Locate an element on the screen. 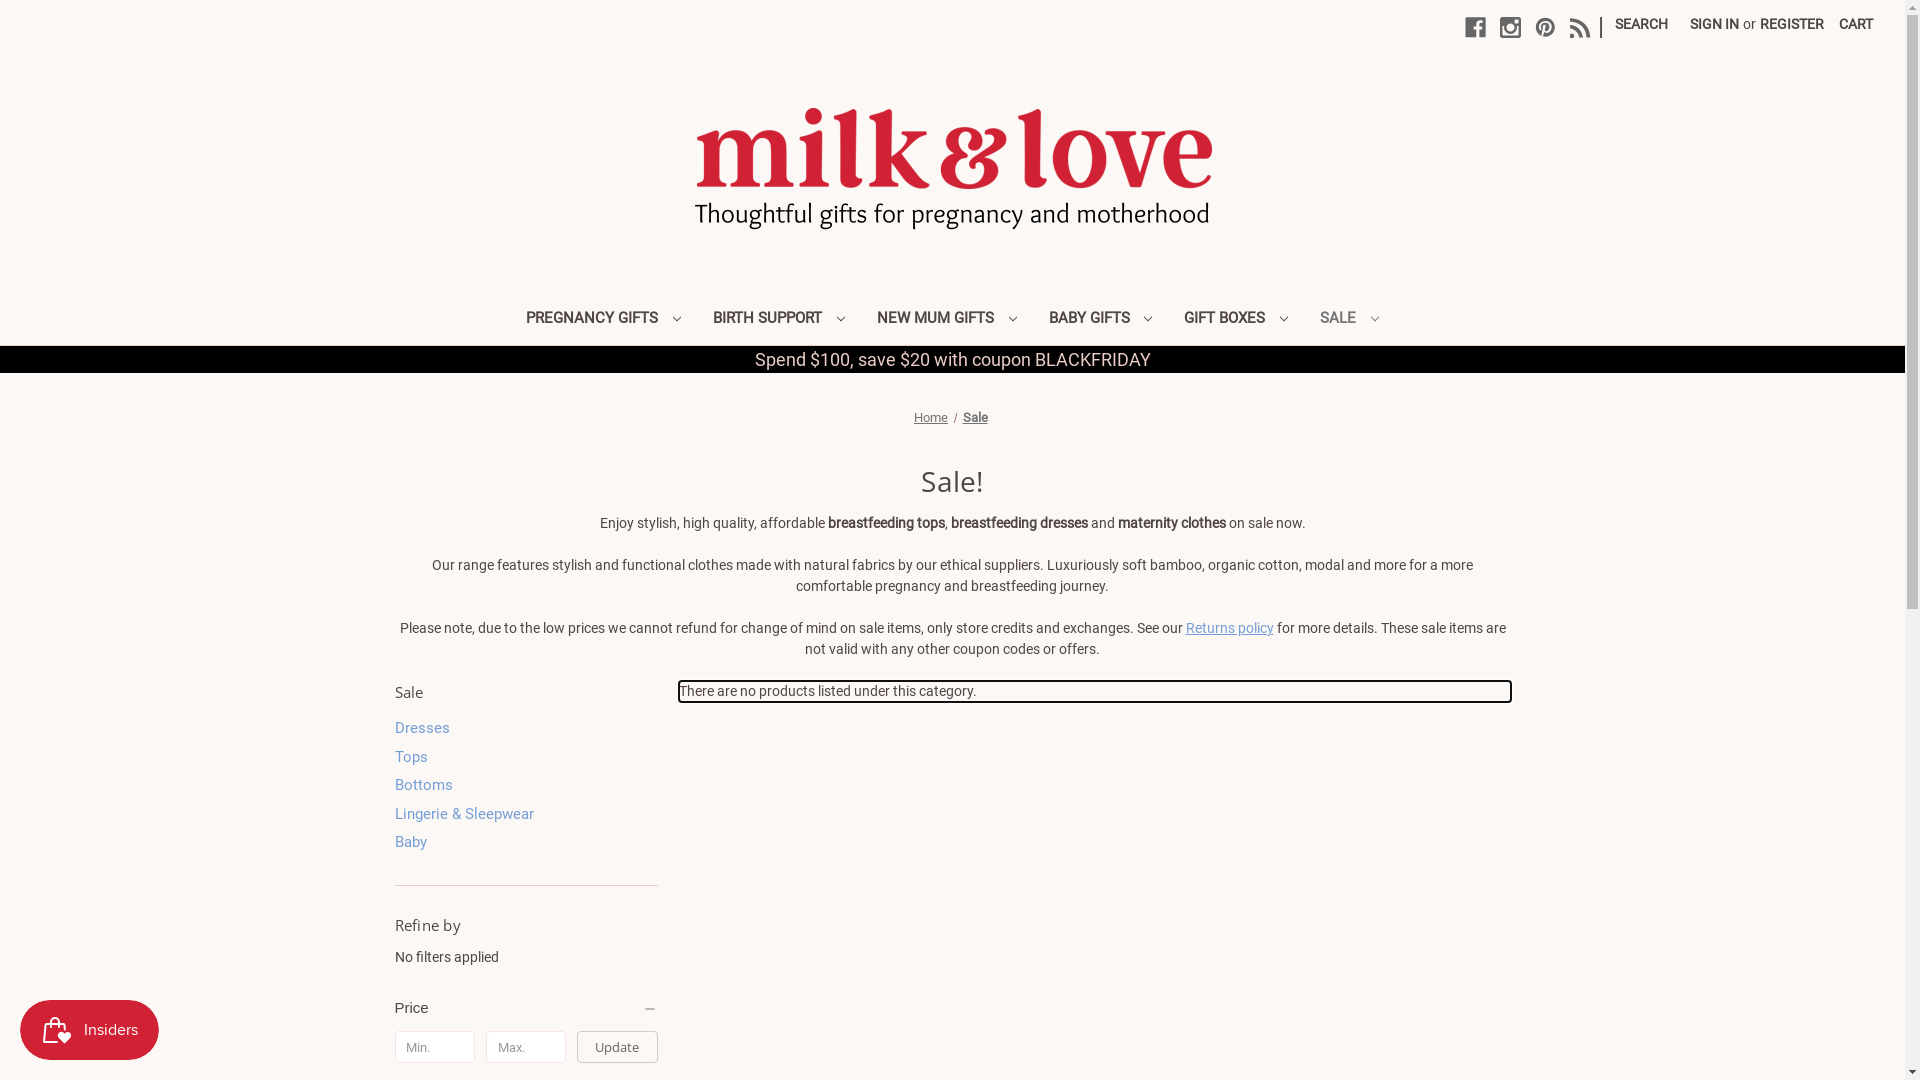 This screenshot has height=1080, width=1920. Baby is located at coordinates (526, 842).